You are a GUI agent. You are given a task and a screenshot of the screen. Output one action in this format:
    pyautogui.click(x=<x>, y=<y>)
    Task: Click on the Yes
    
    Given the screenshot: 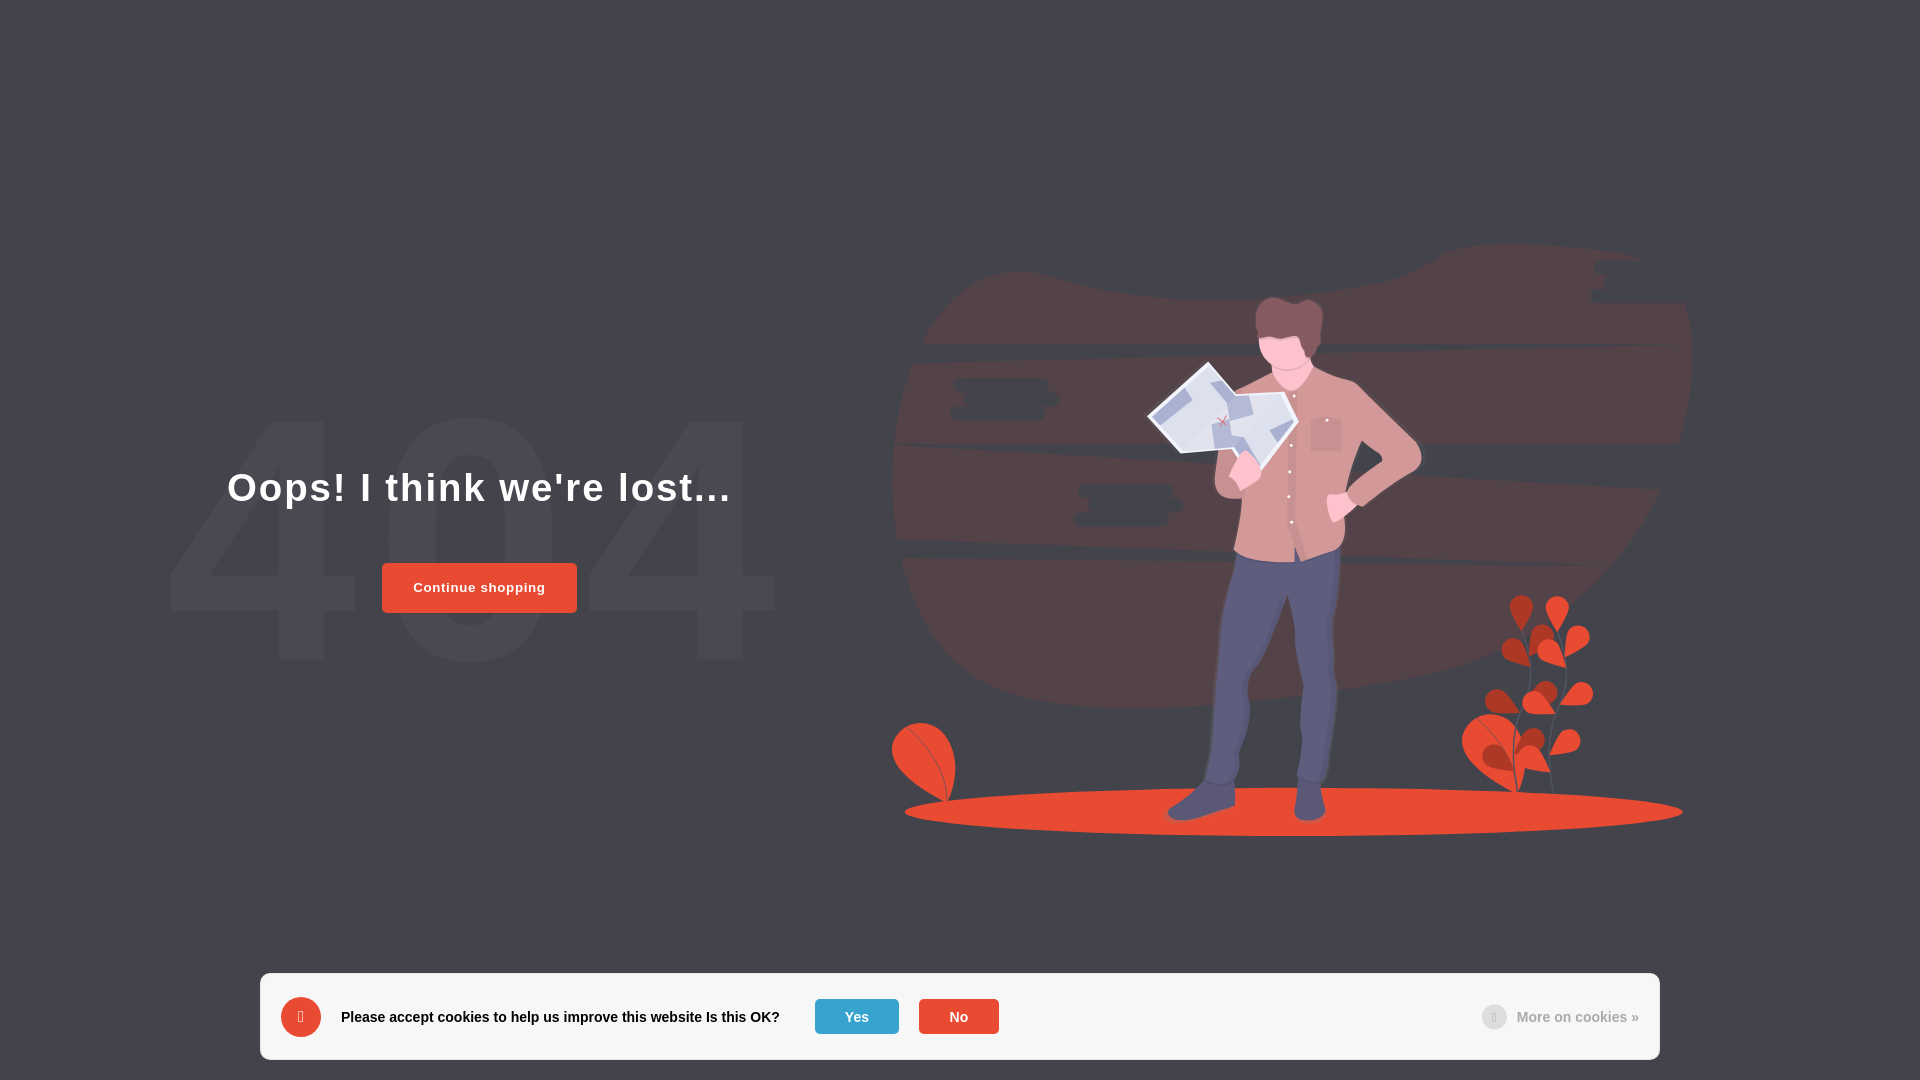 What is the action you would take?
    pyautogui.click(x=856, y=1016)
    